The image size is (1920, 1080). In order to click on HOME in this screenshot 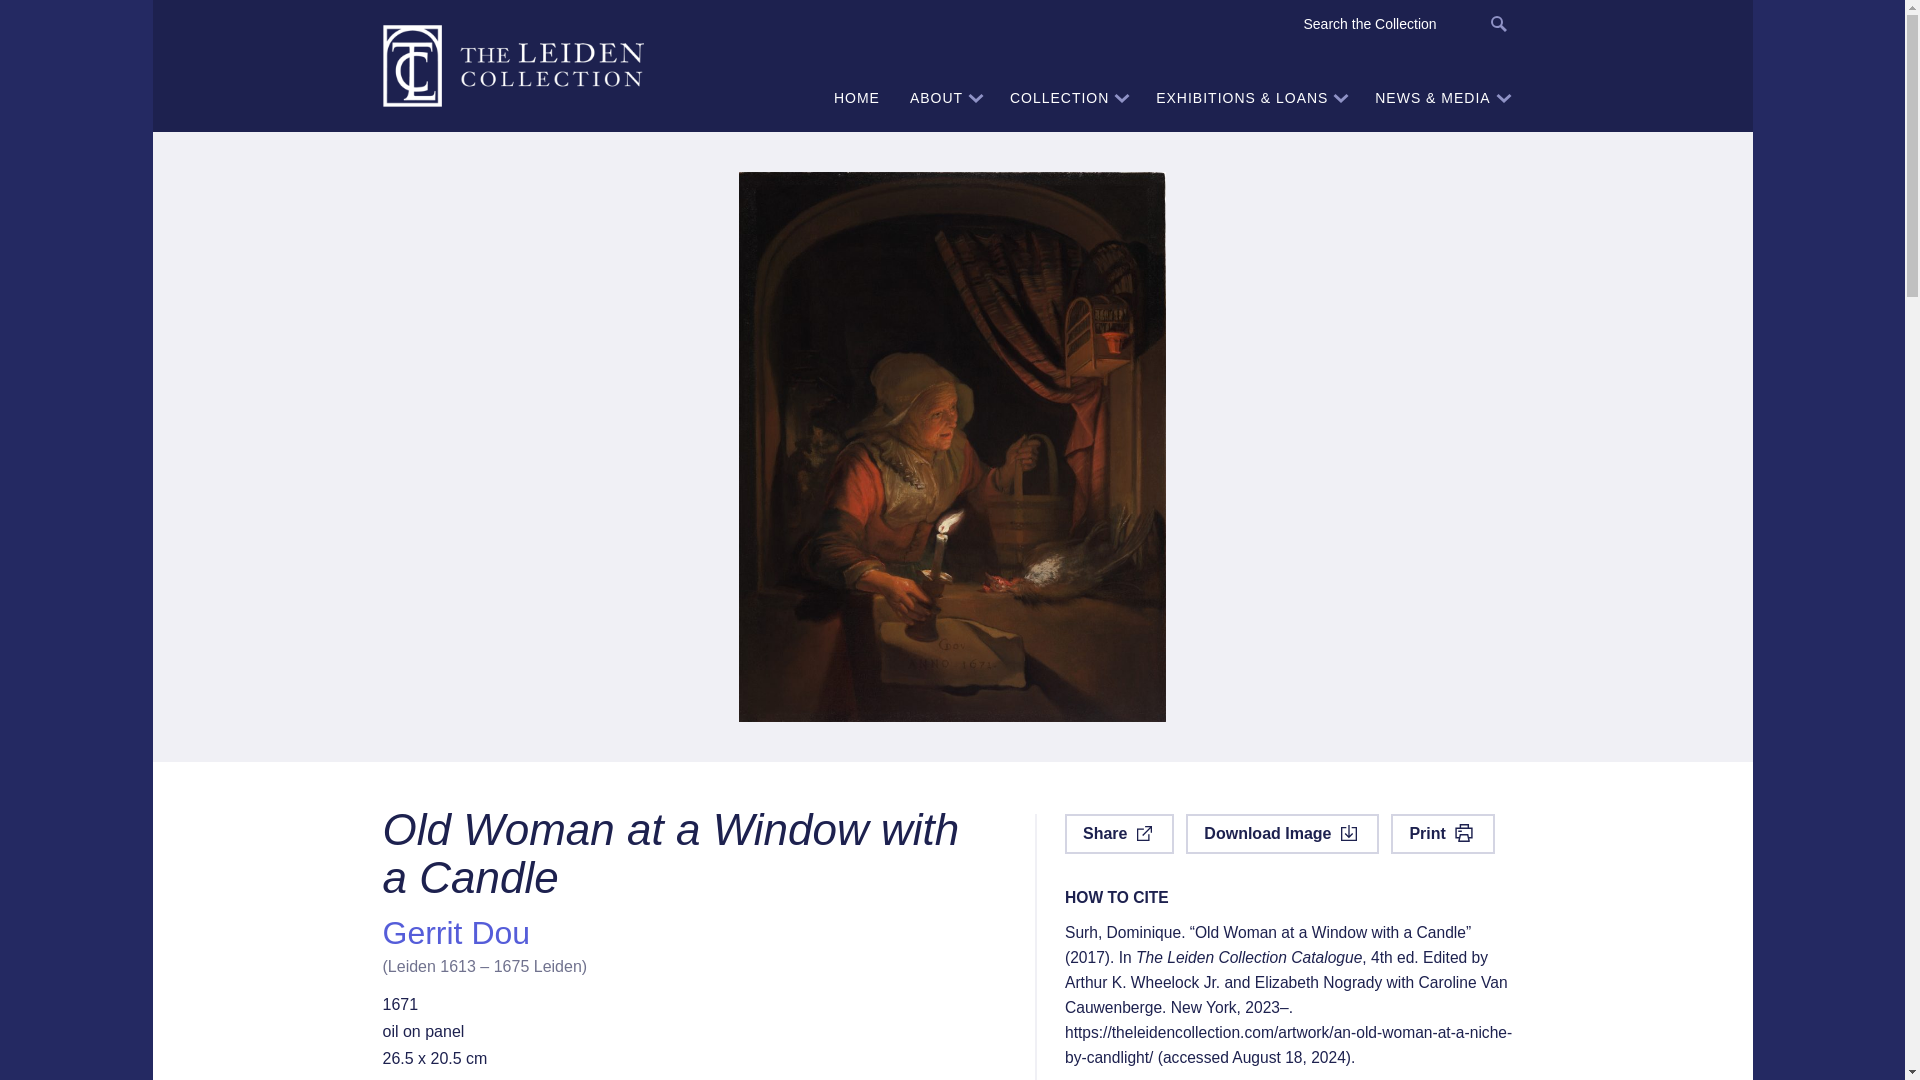, I will do `click(856, 97)`.